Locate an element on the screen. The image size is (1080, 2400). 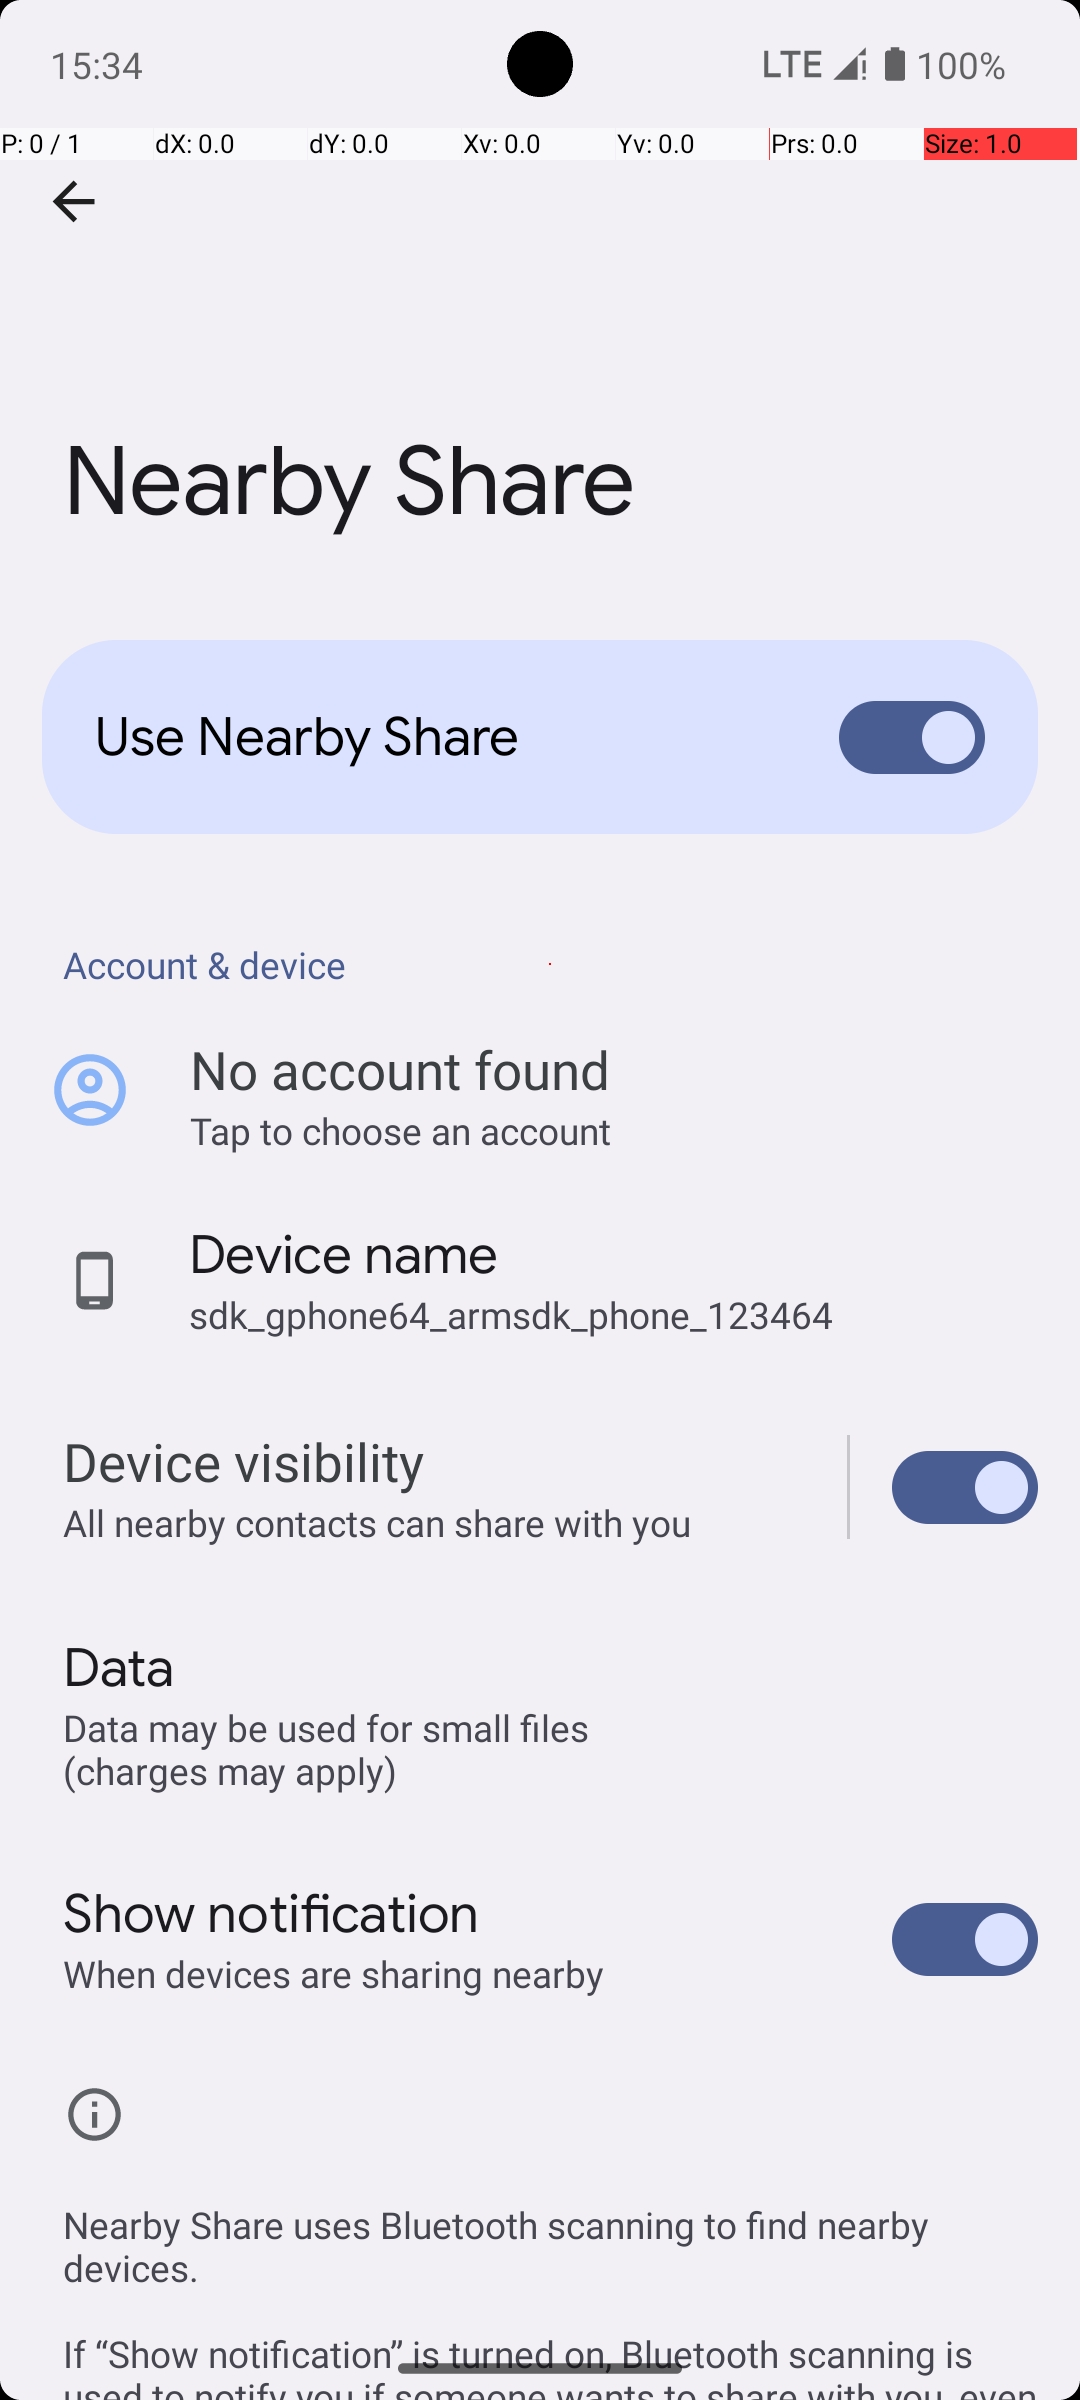
Account & device is located at coordinates (550, 964).